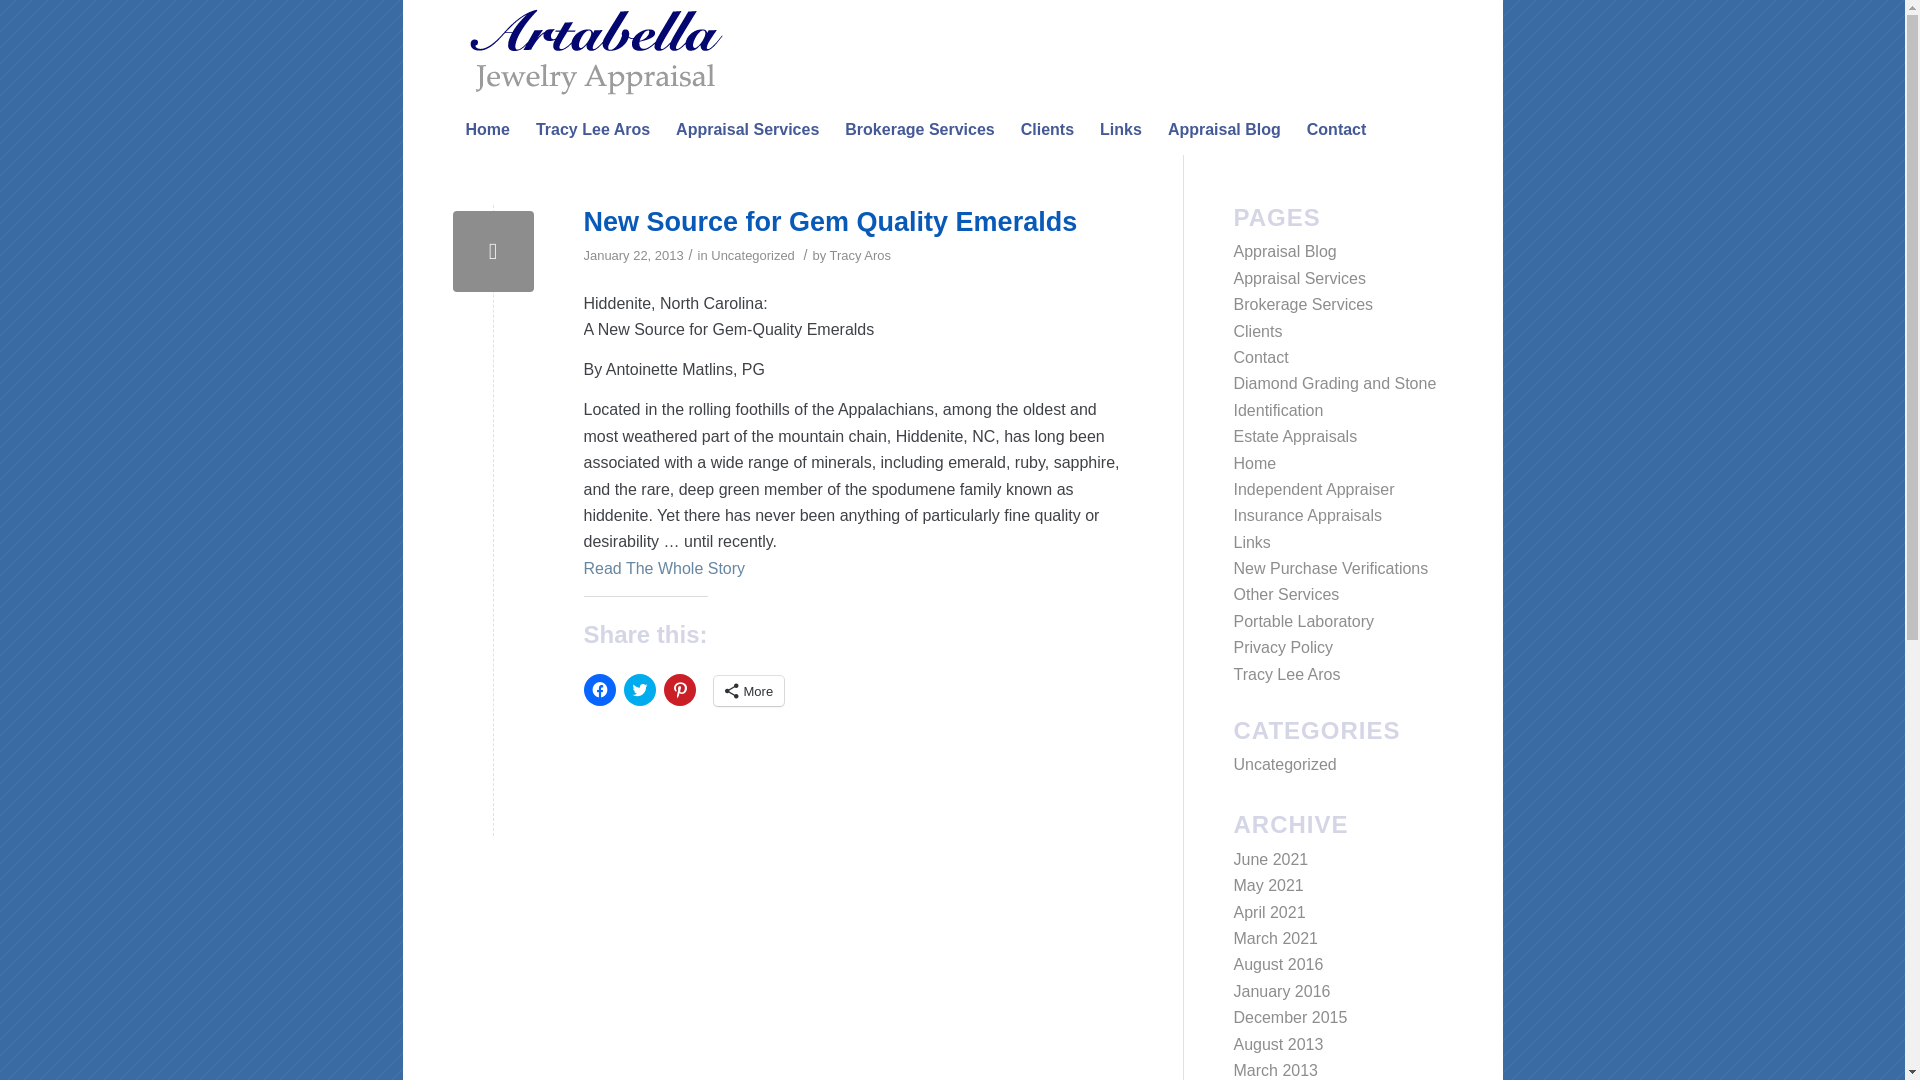  What do you see at coordinates (860, 256) in the screenshot?
I see `Tracy Aros` at bounding box center [860, 256].